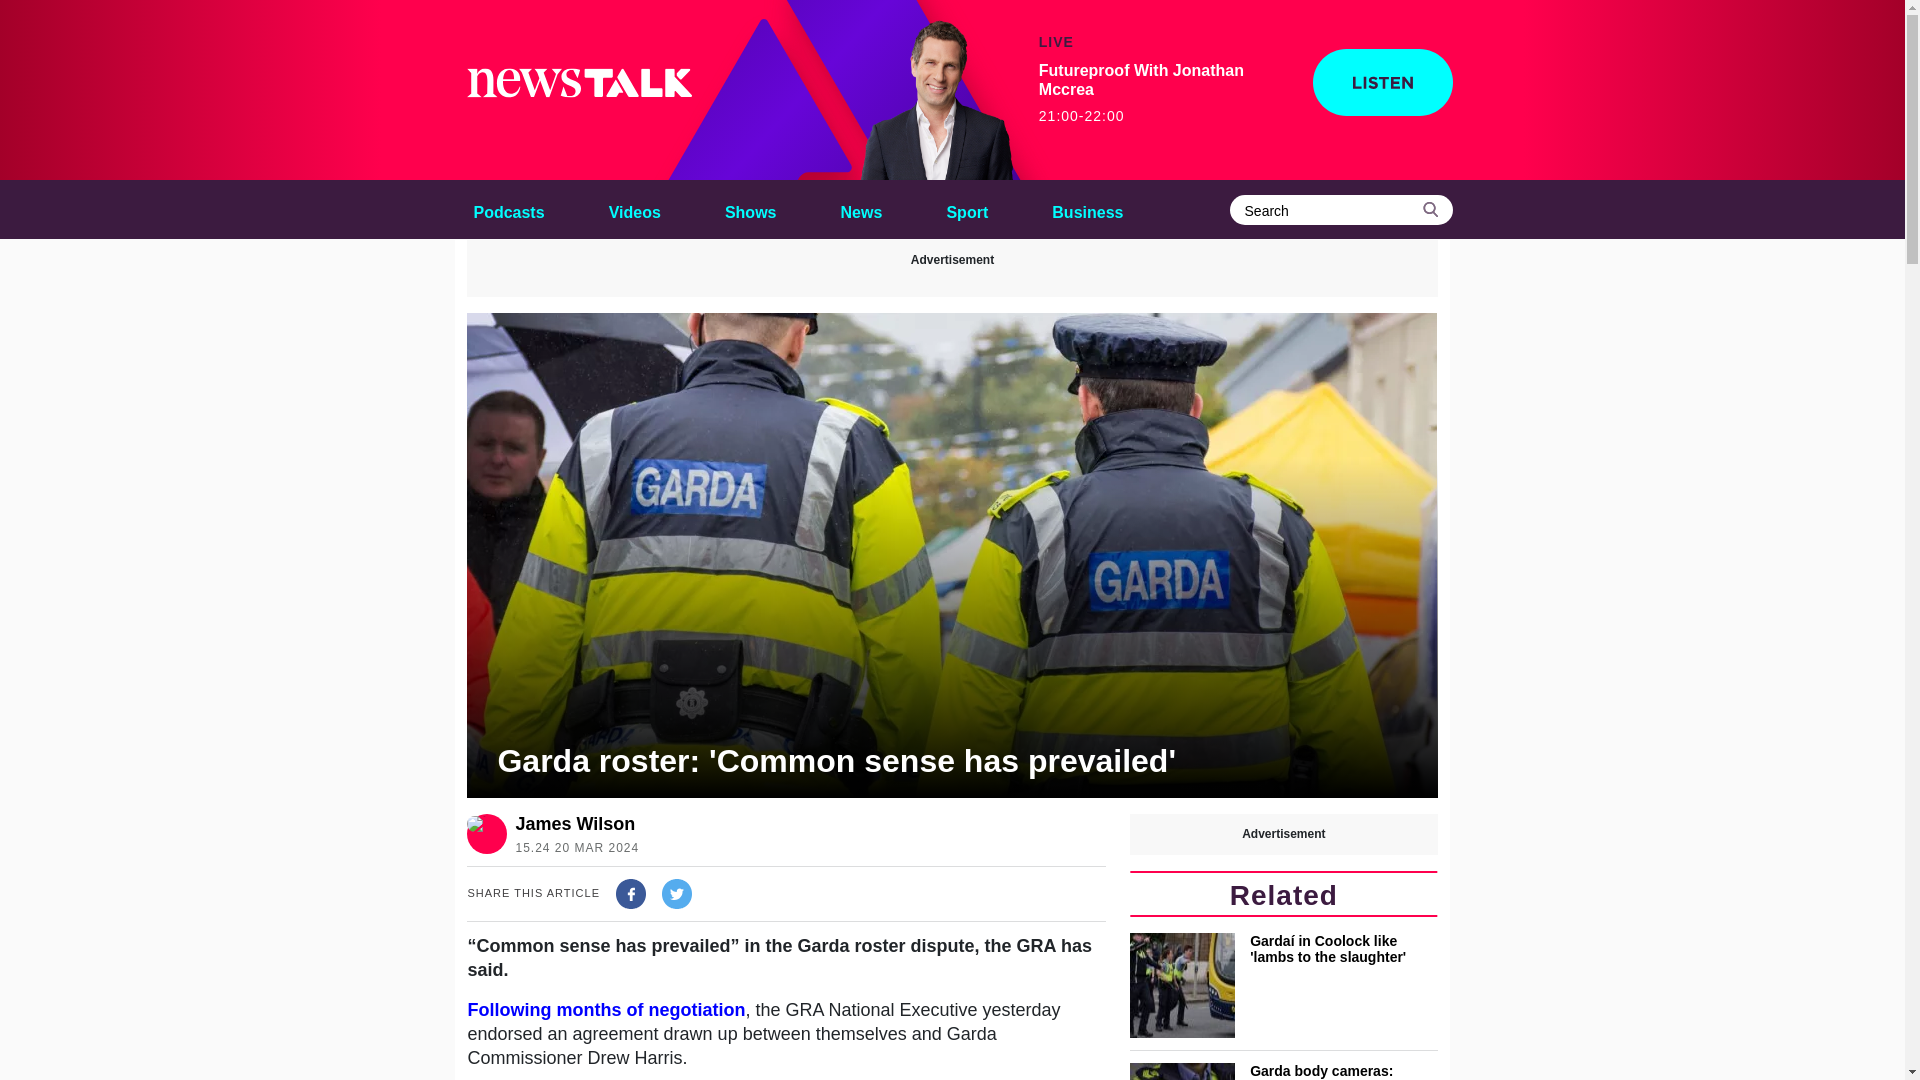  What do you see at coordinates (1163, 94) in the screenshot?
I see `Futureproof With Jonathan Mccrea` at bounding box center [1163, 94].